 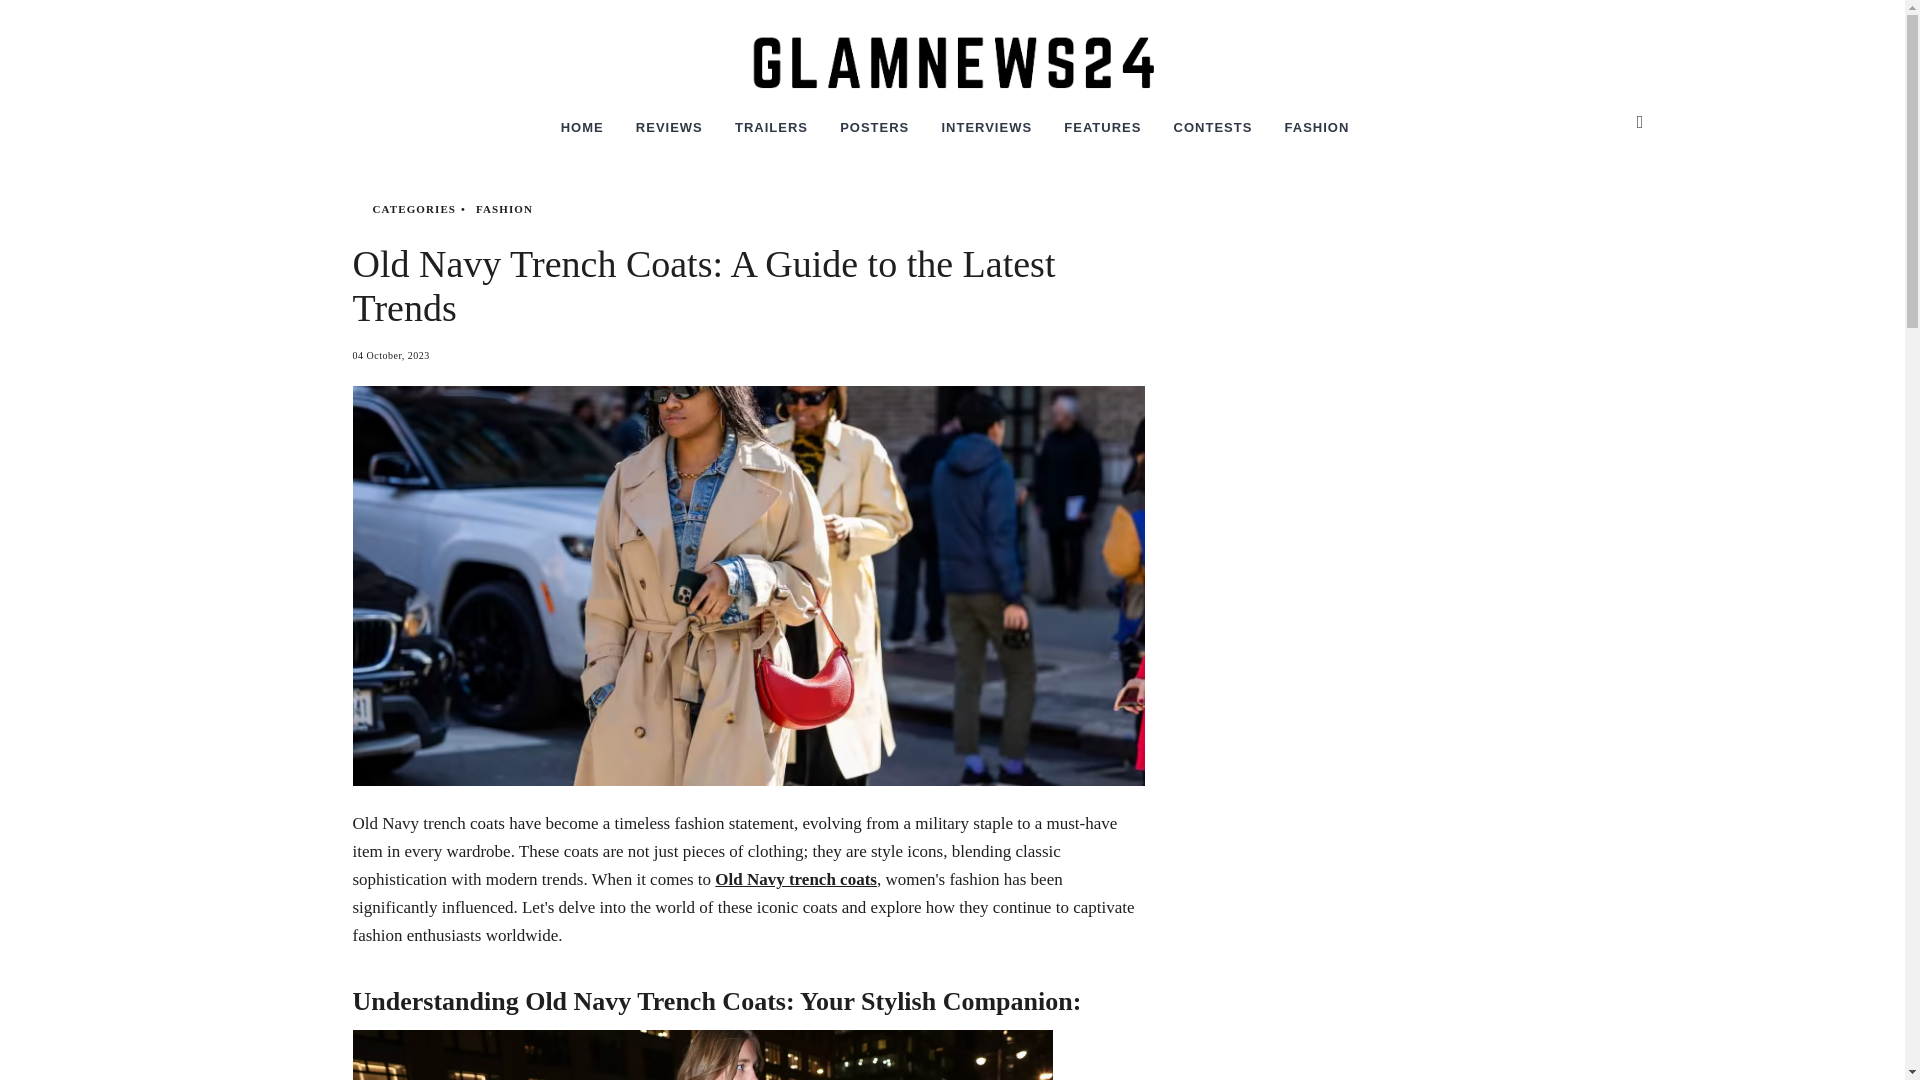 I want to click on CONTESTS, so click(x=1213, y=133).